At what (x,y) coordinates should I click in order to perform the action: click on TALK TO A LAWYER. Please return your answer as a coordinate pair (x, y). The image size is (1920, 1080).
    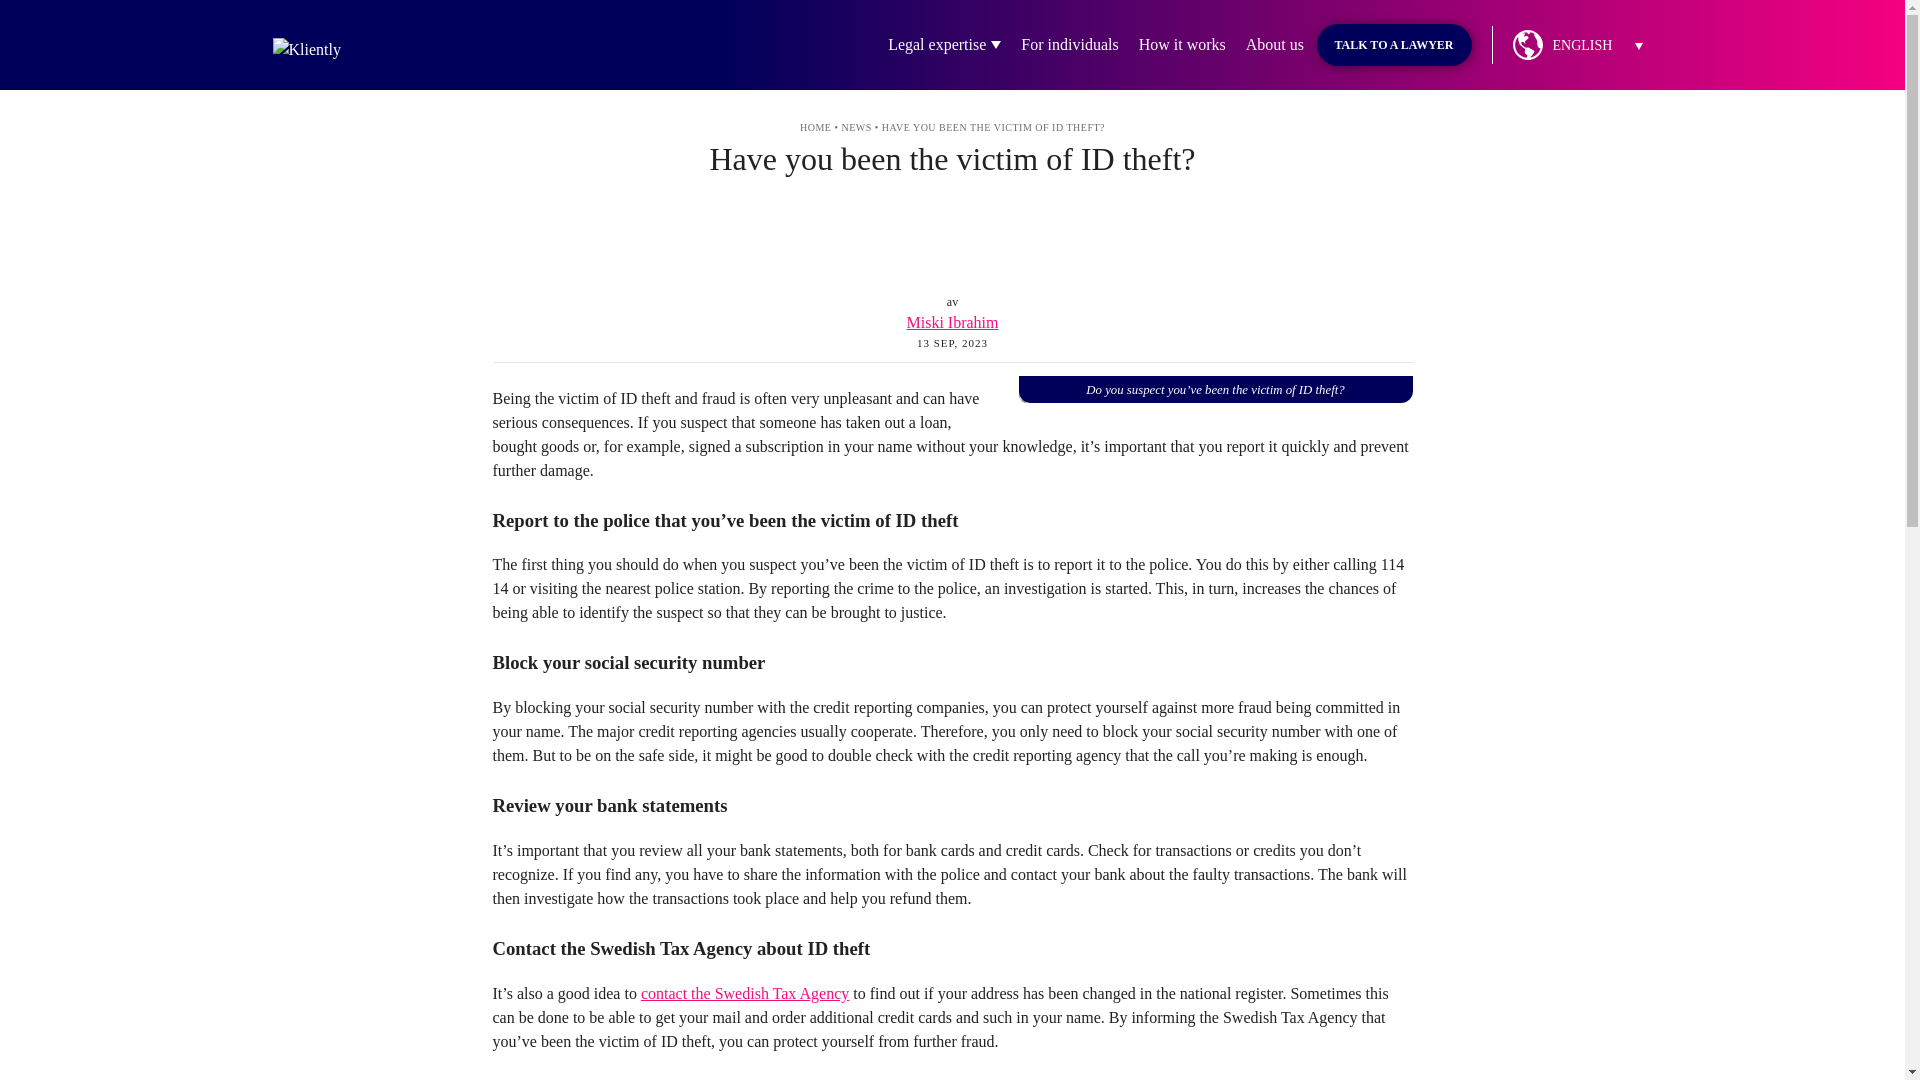
    Looking at the image, I should click on (1392, 44).